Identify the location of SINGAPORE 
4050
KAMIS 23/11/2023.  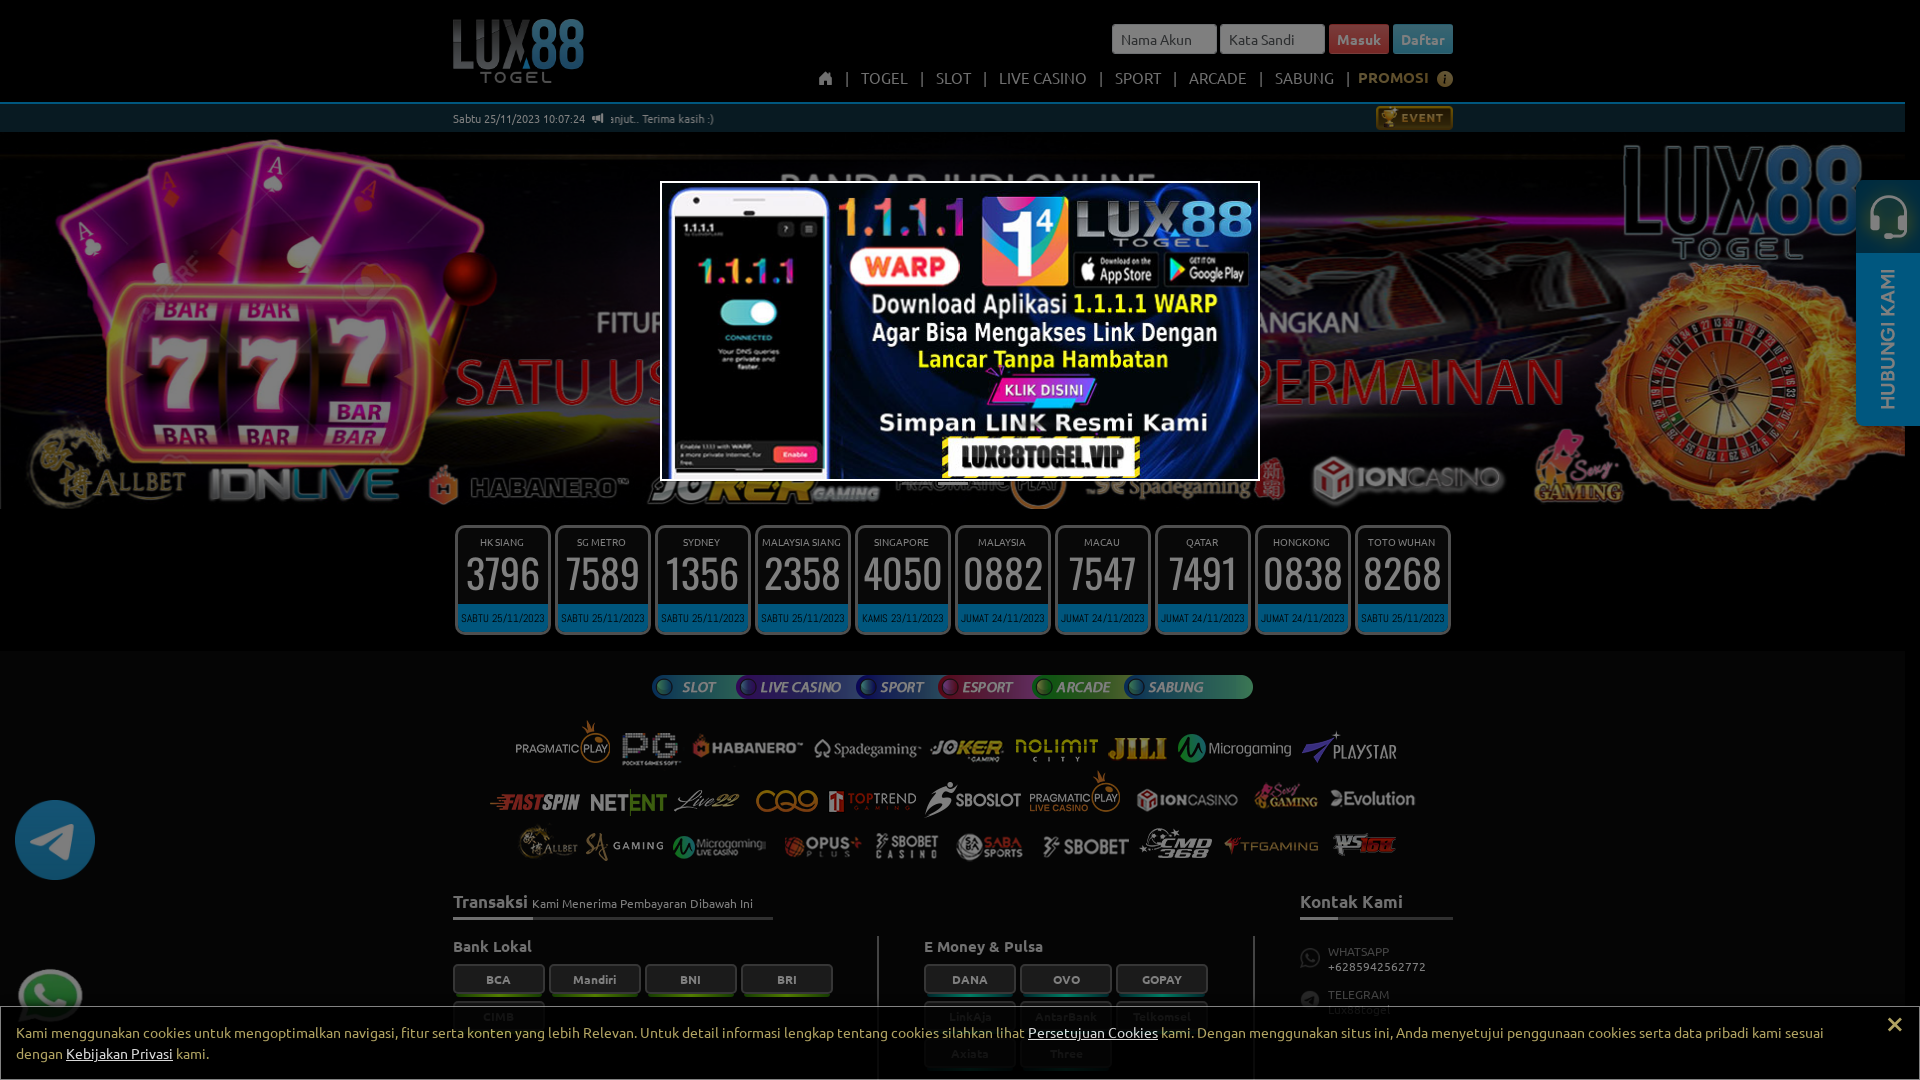
(902, 580).